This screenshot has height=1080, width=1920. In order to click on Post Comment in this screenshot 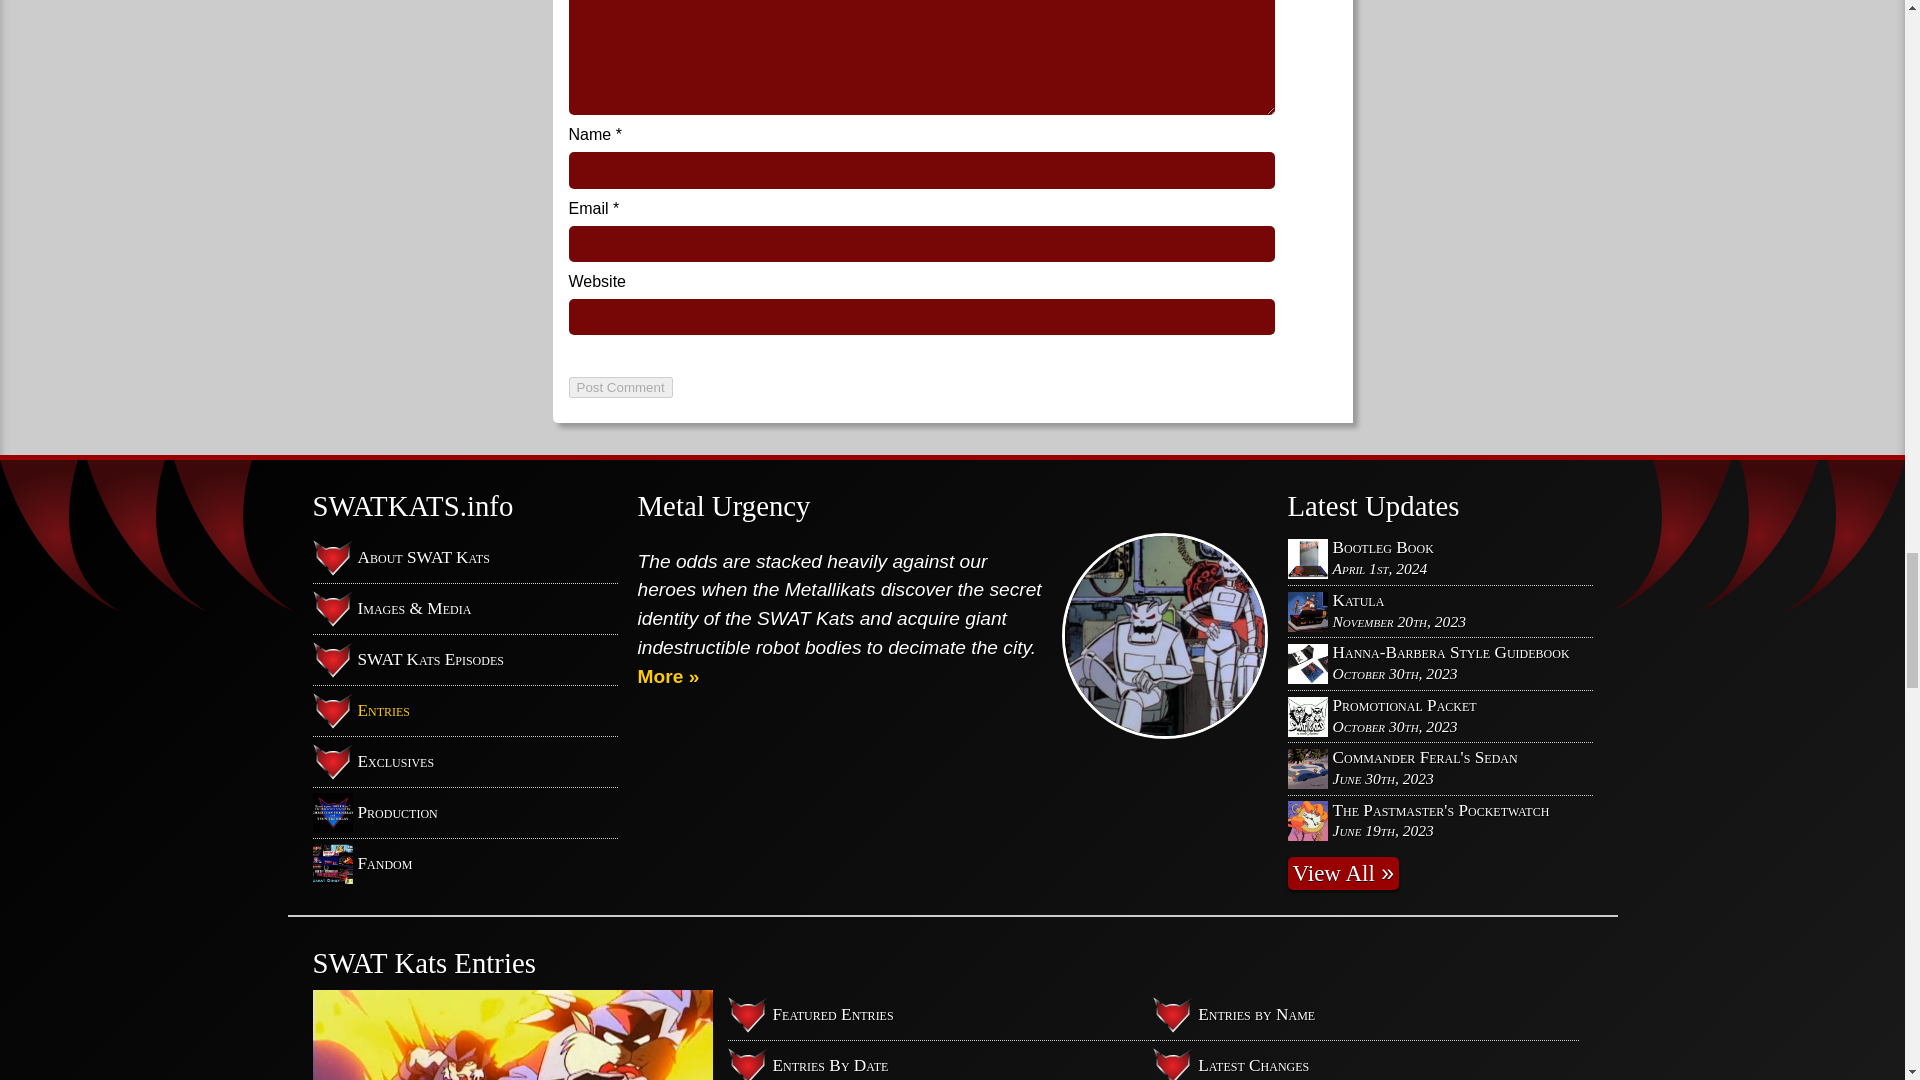, I will do `click(620, 387)`.